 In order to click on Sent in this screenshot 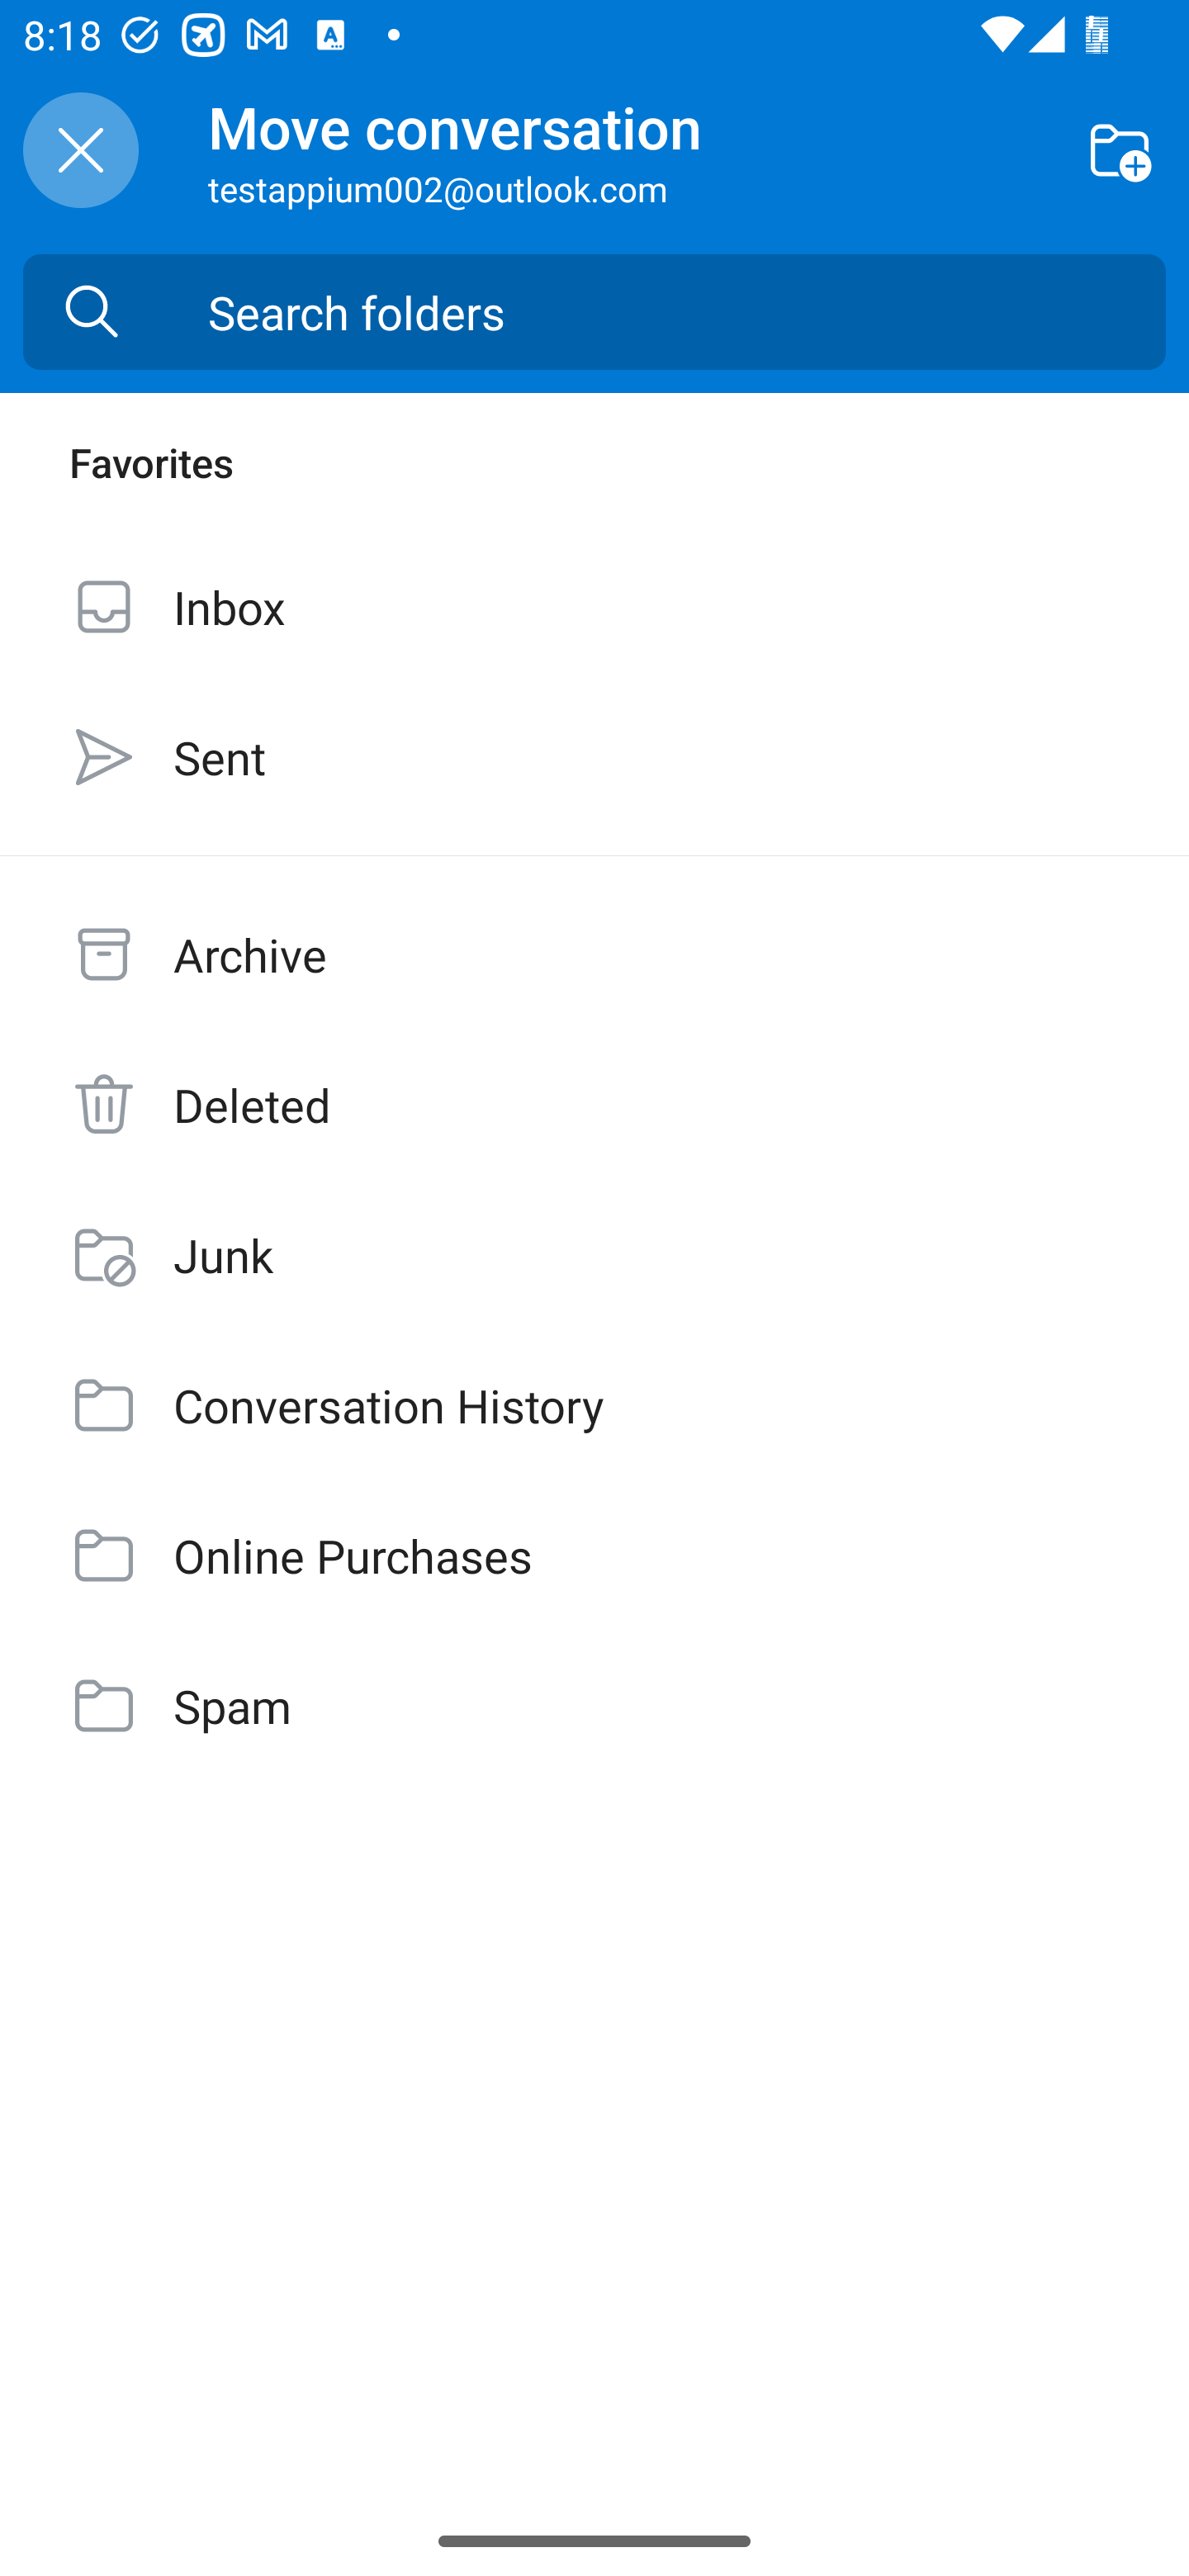, I will do `click(594, 756)`.